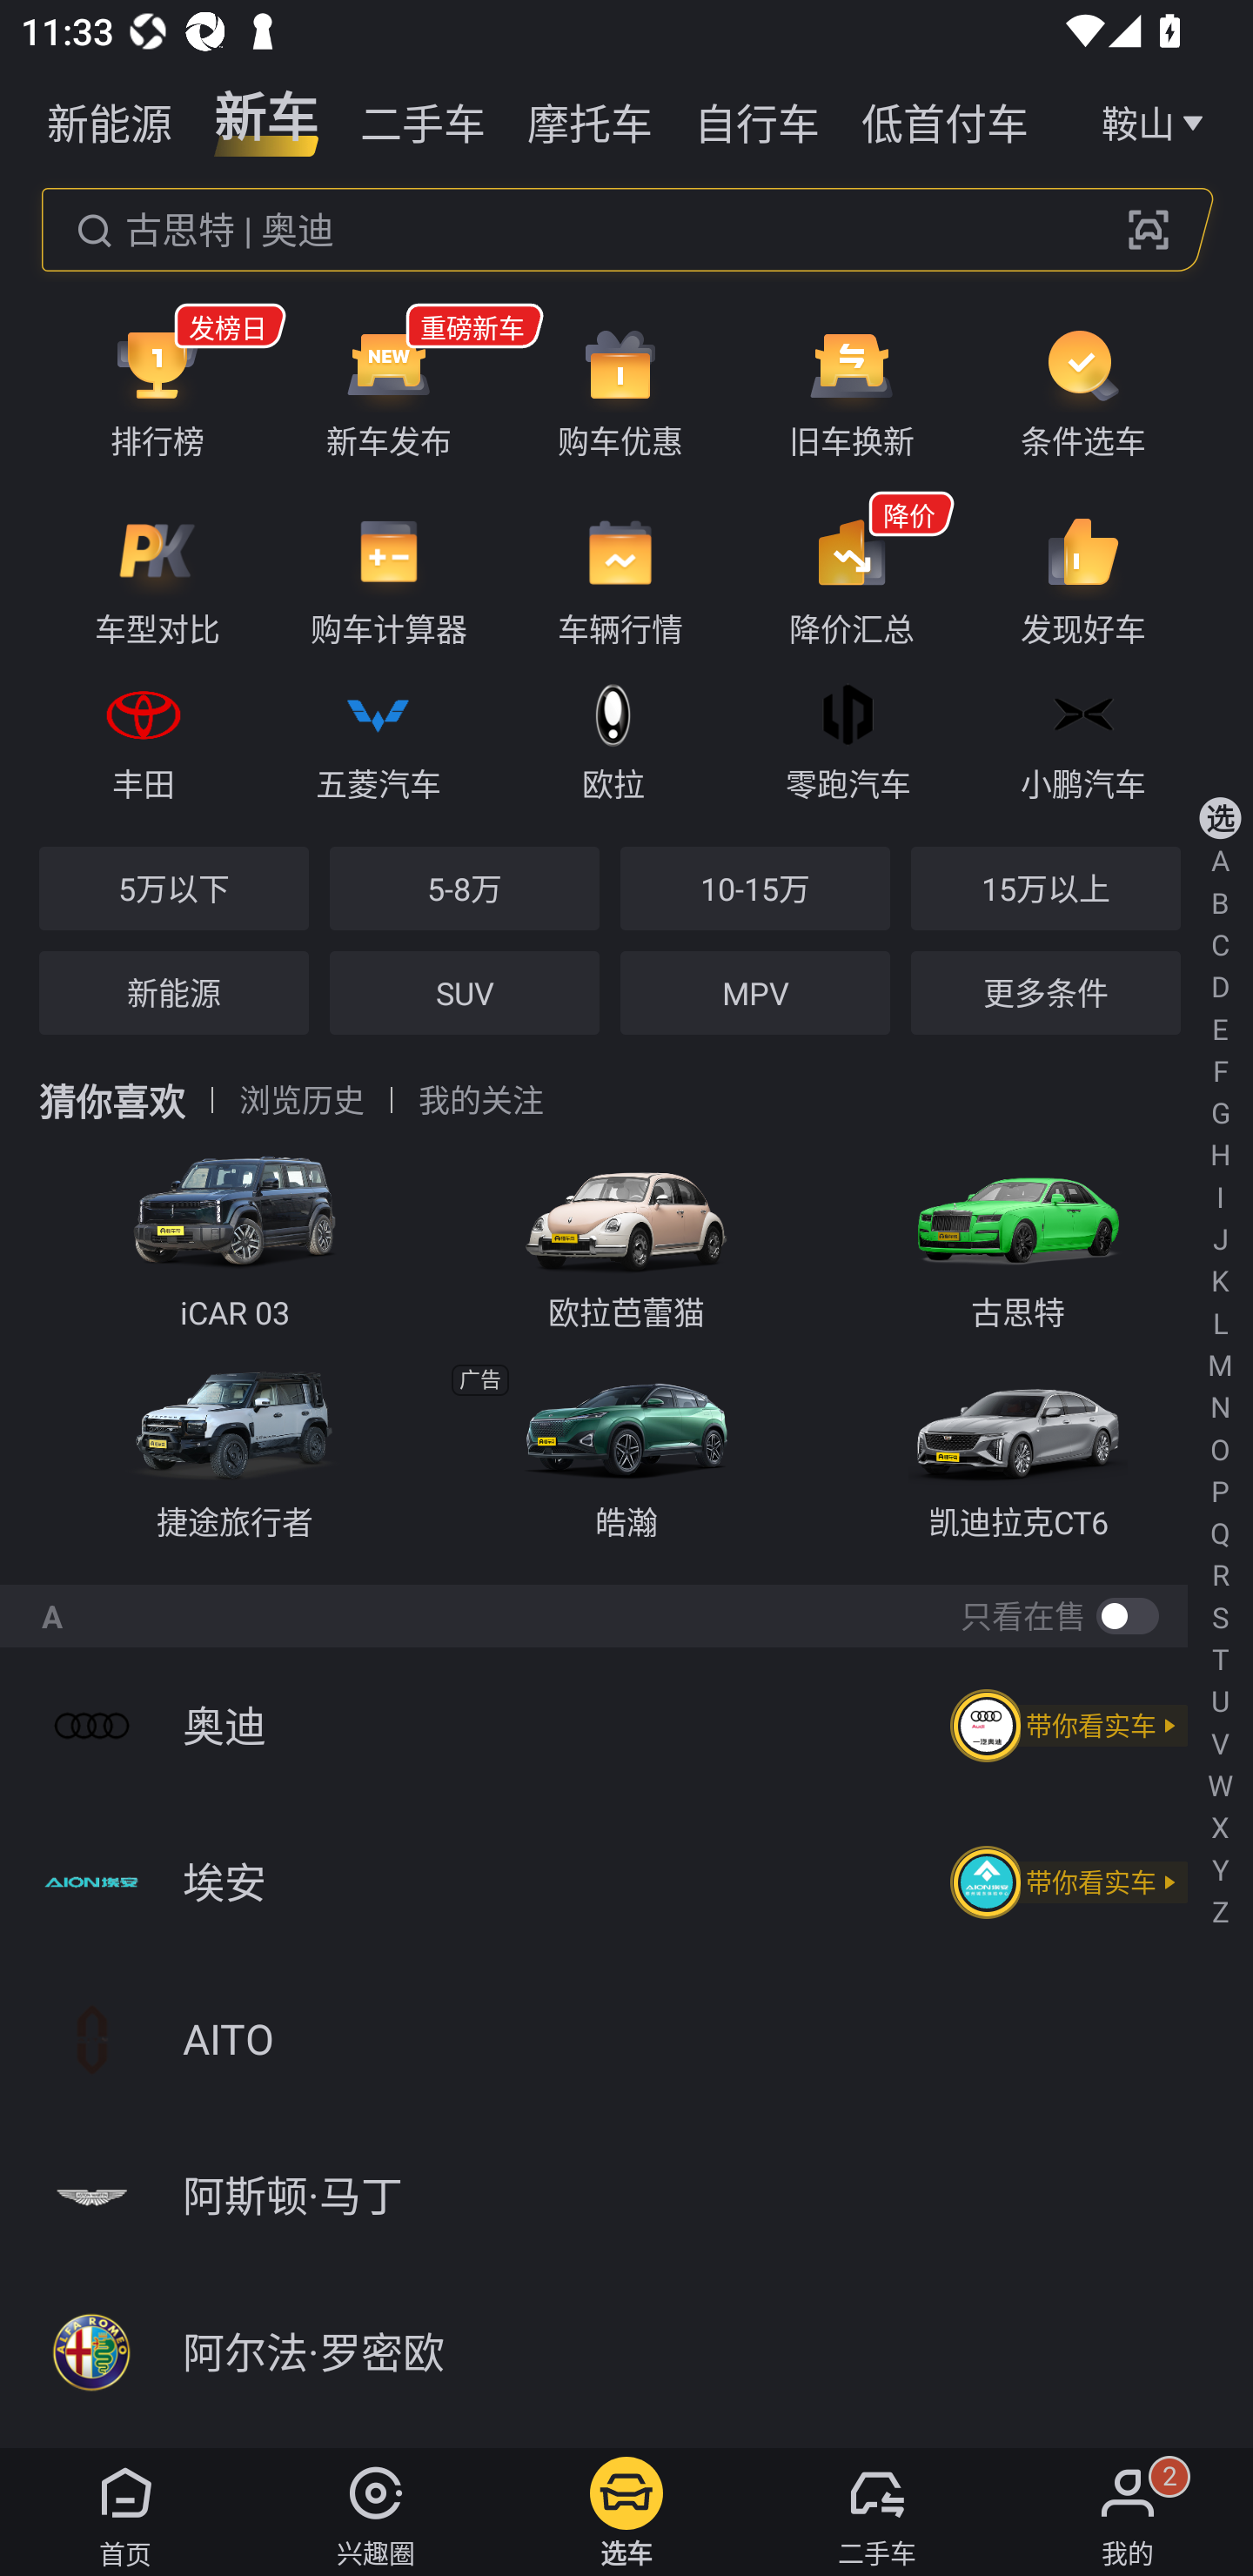 Image resolution: width=1253 pixels, height=2576 pixels. Describe the element at coordinates (851, 392) in the screenshot. I see `旧车换新` at that location.